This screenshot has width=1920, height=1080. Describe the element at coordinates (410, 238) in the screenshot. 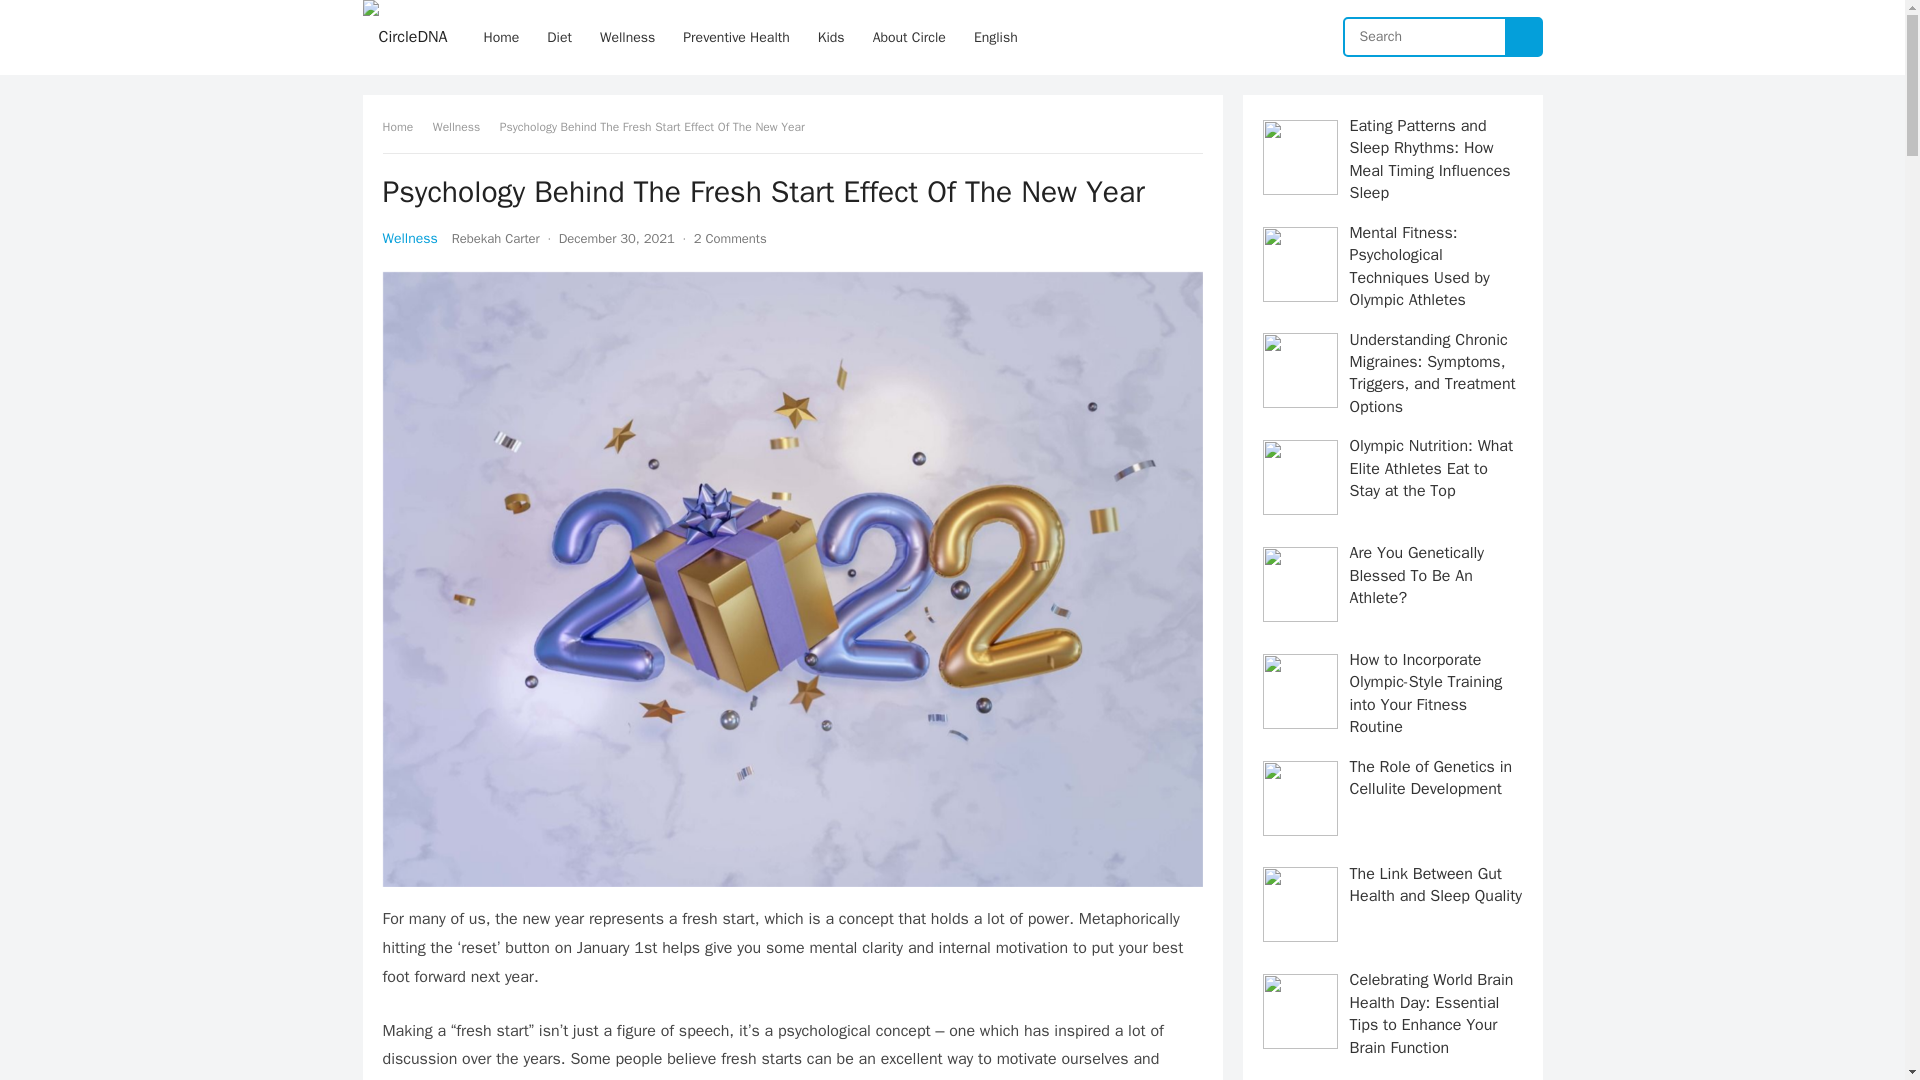

I see `Wellness` at that location.